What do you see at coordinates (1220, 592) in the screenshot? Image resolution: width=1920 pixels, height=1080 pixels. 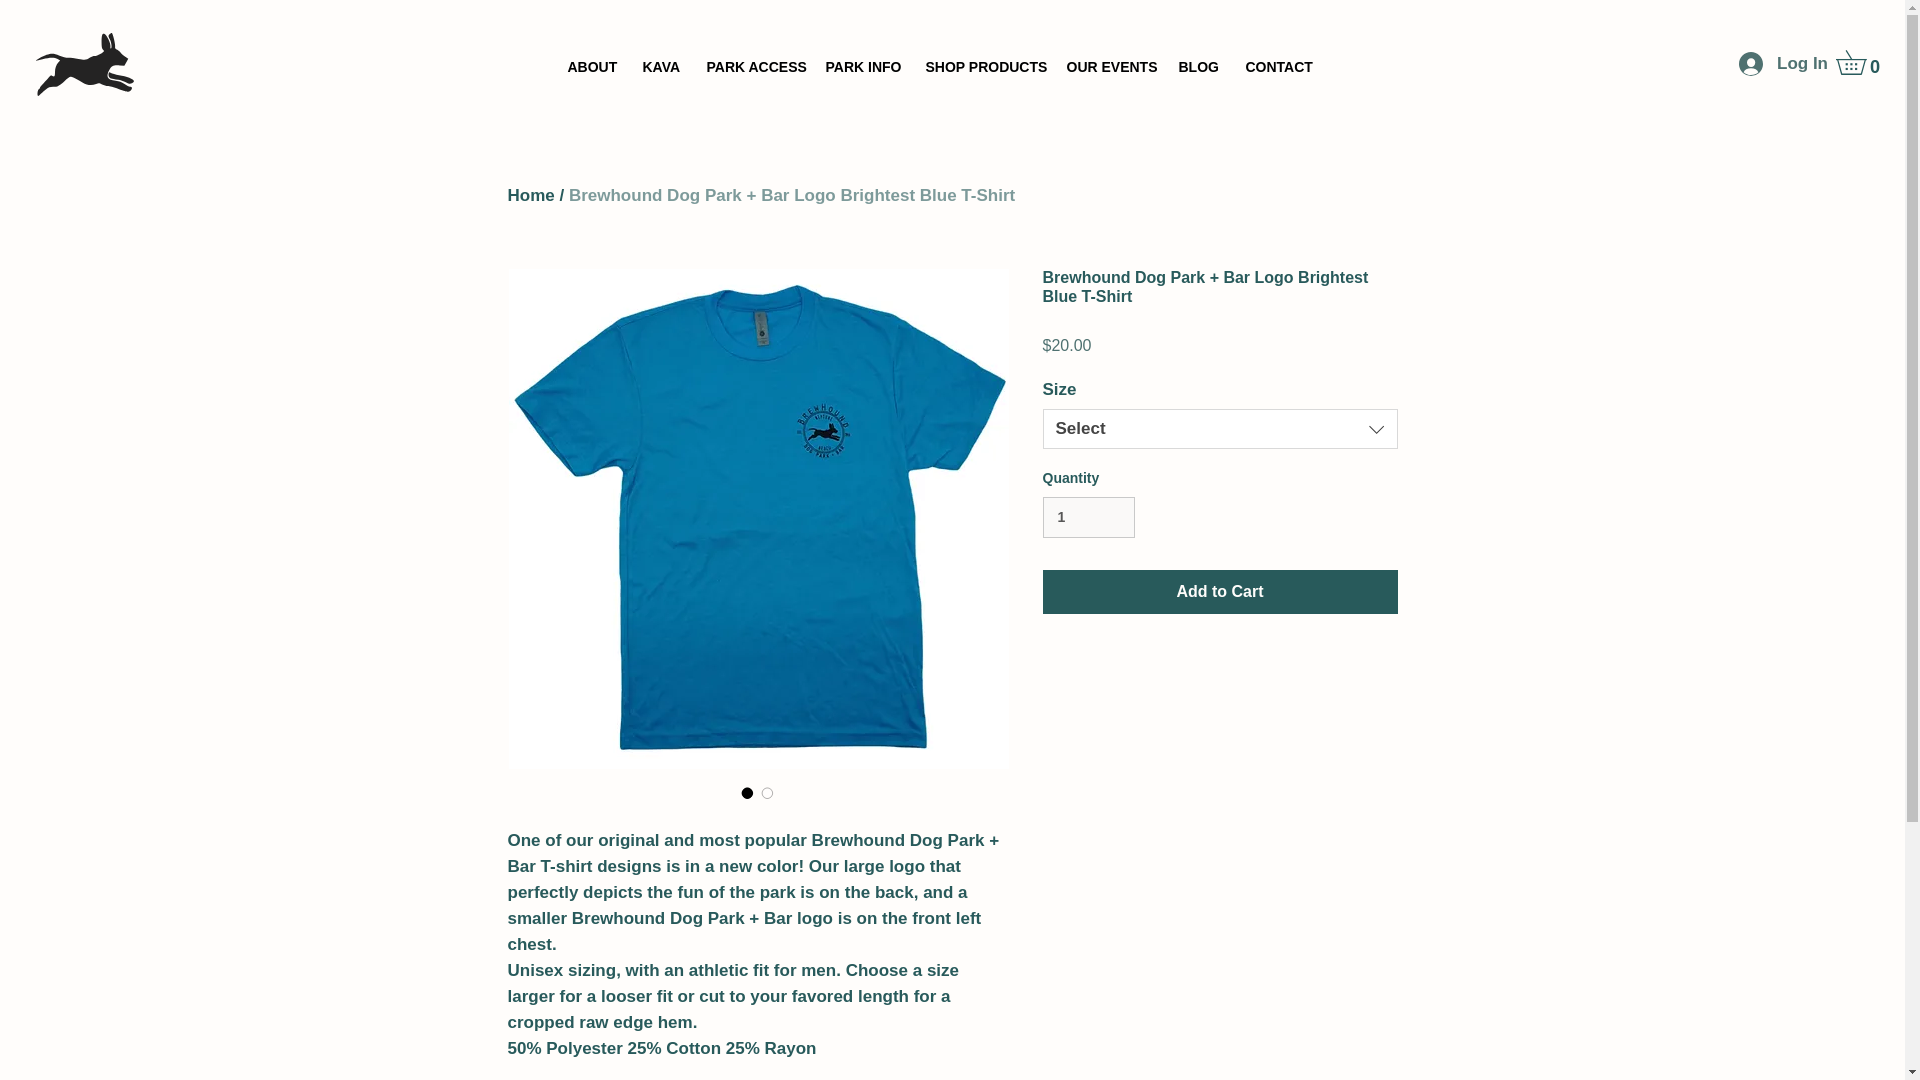 I see `Add to Cart` at bounding box center [1220, 592].